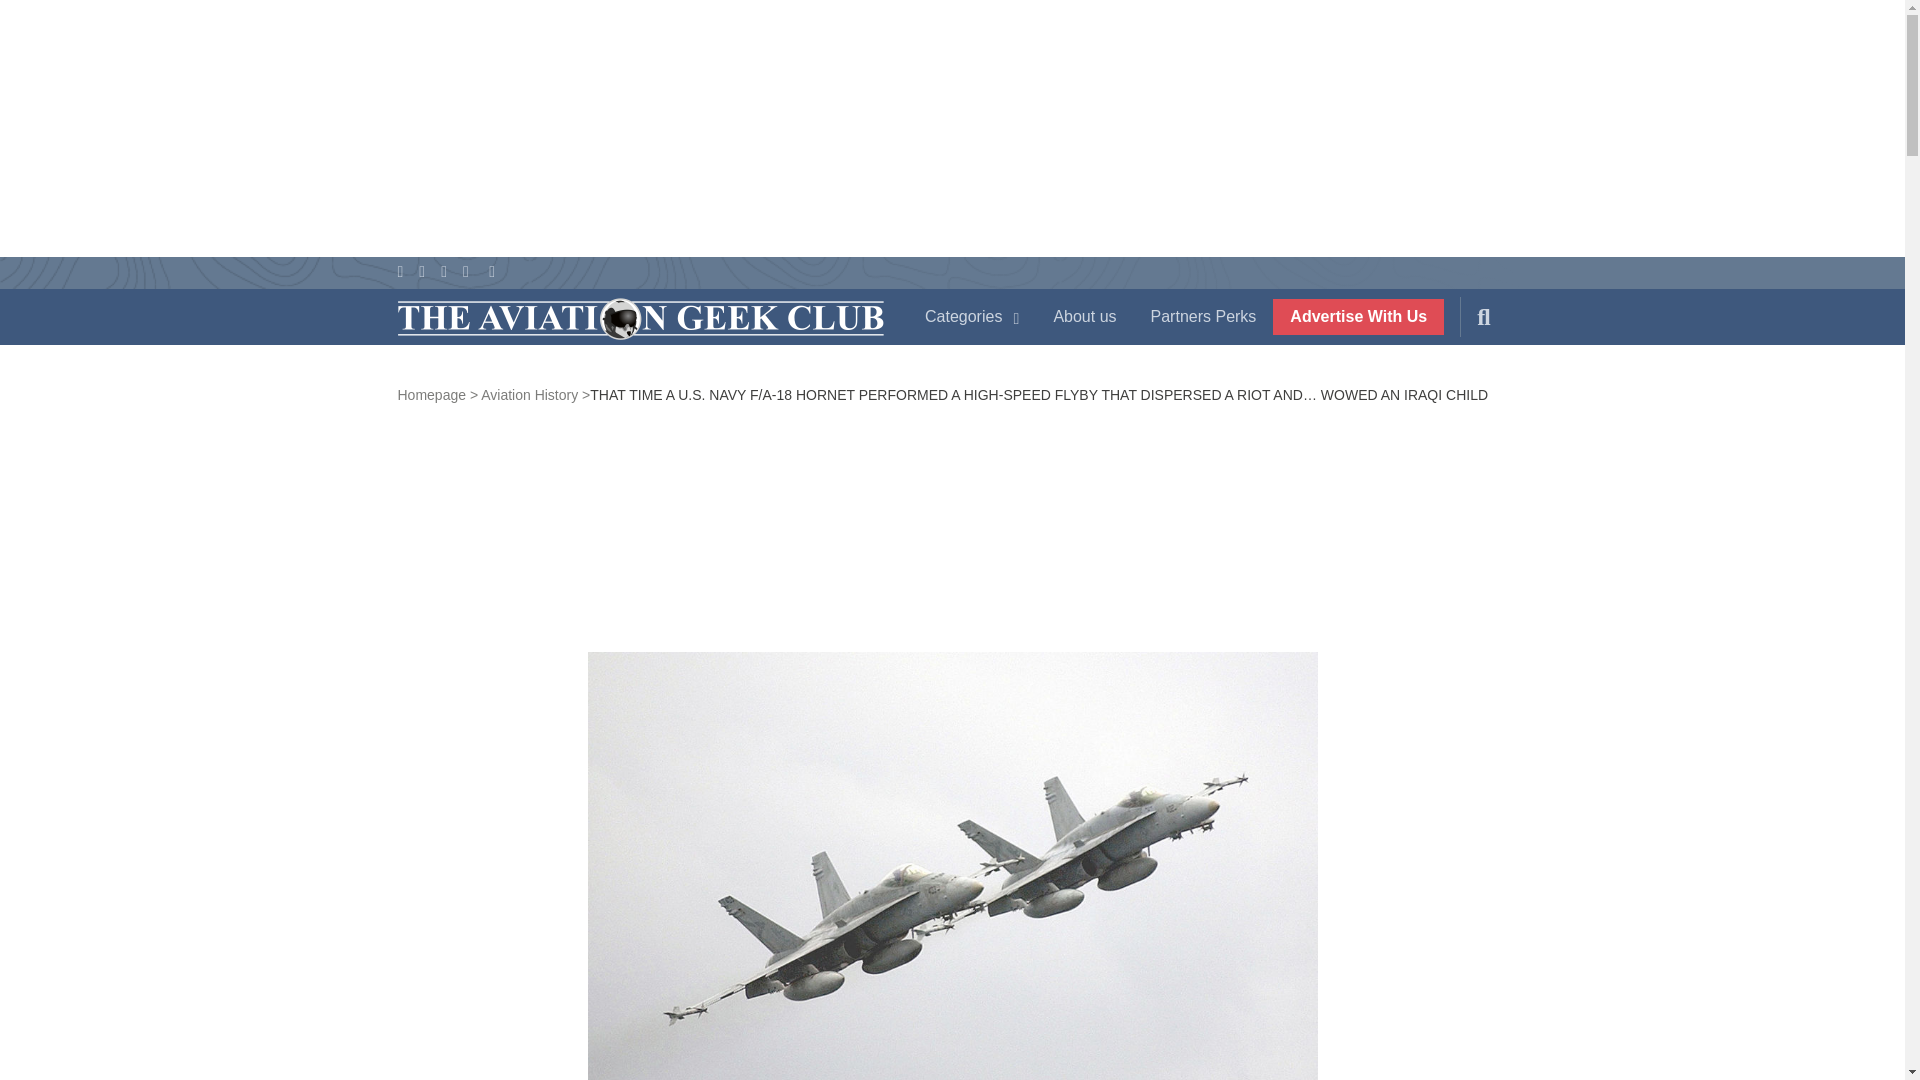 This screenshot has height=1080, width=1920. Describe the element at coordinates (640, 320) in the screenshot. I see `Back to Home` at that location.